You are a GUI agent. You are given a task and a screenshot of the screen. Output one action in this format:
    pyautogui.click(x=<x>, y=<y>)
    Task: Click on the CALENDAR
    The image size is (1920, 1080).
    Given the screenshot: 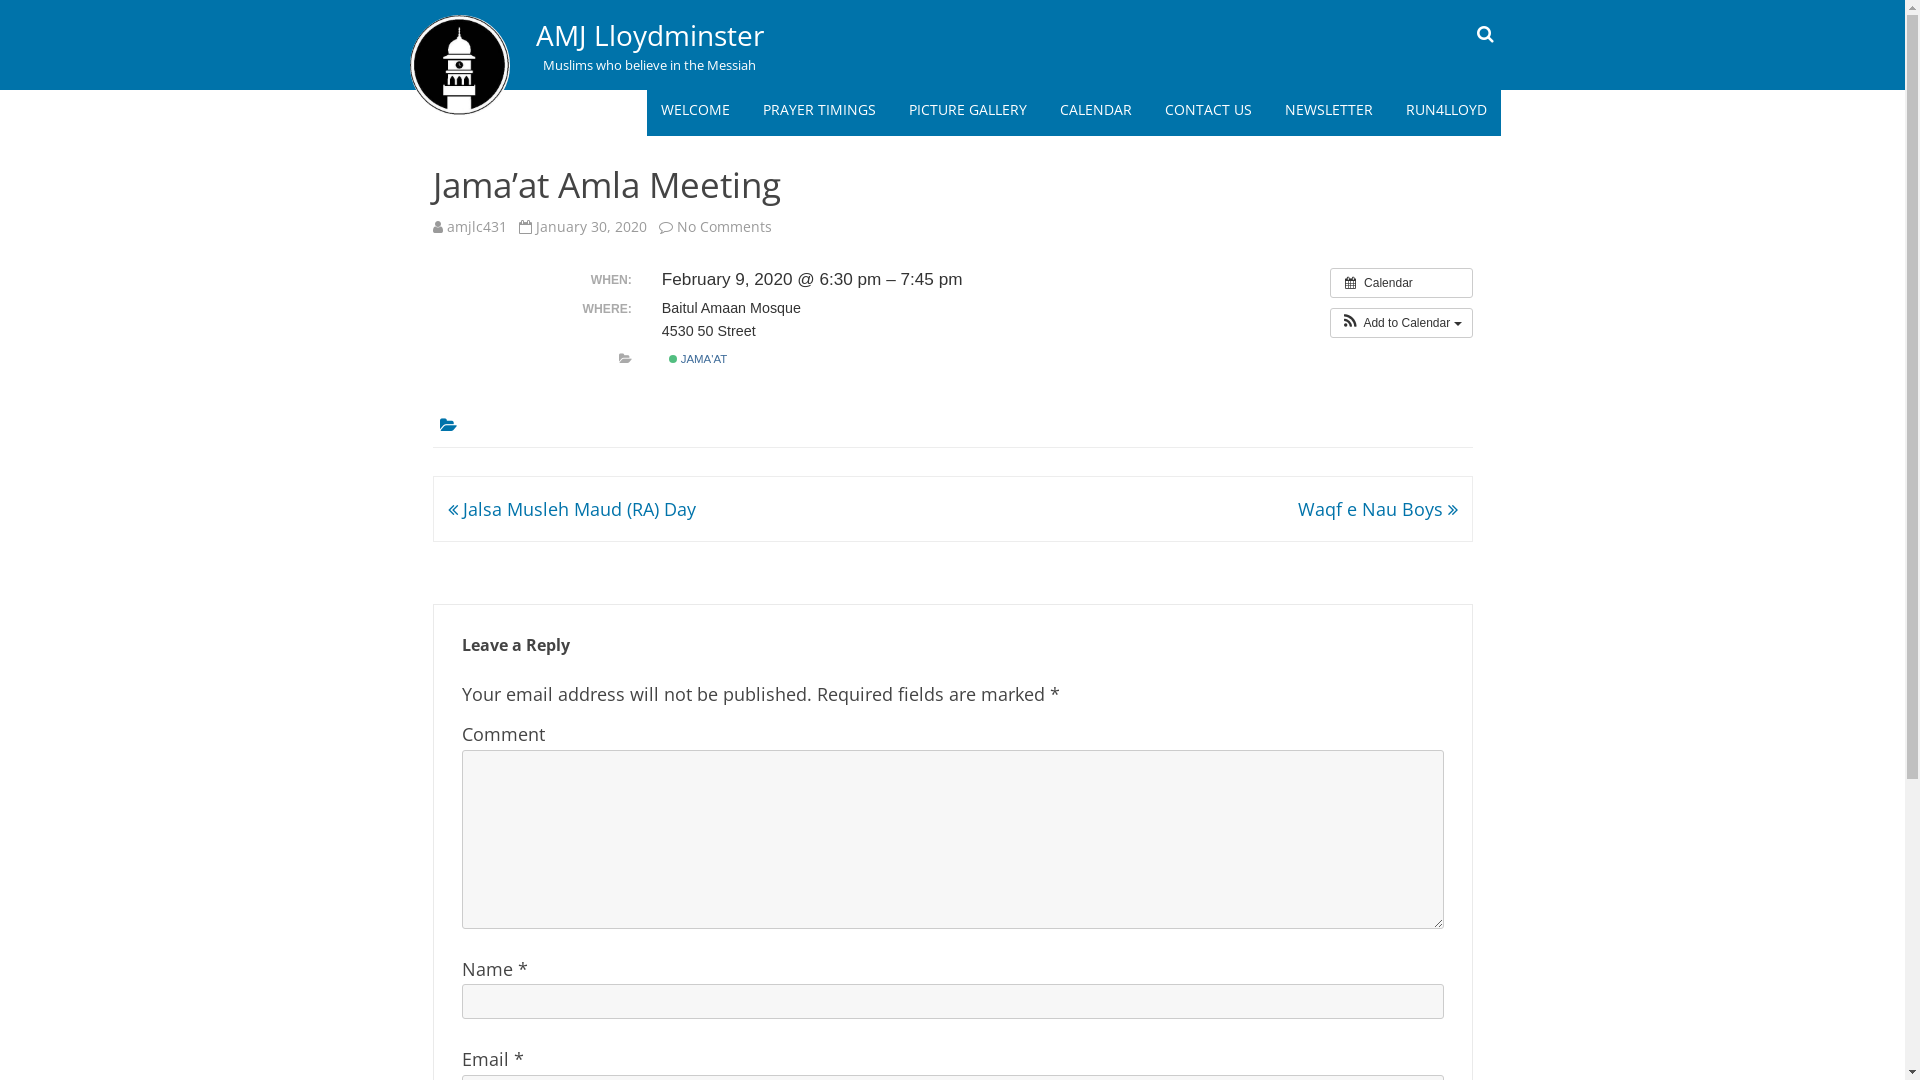 What is the action you would take?
    pyautogui.click(x=1096, y=110)
    